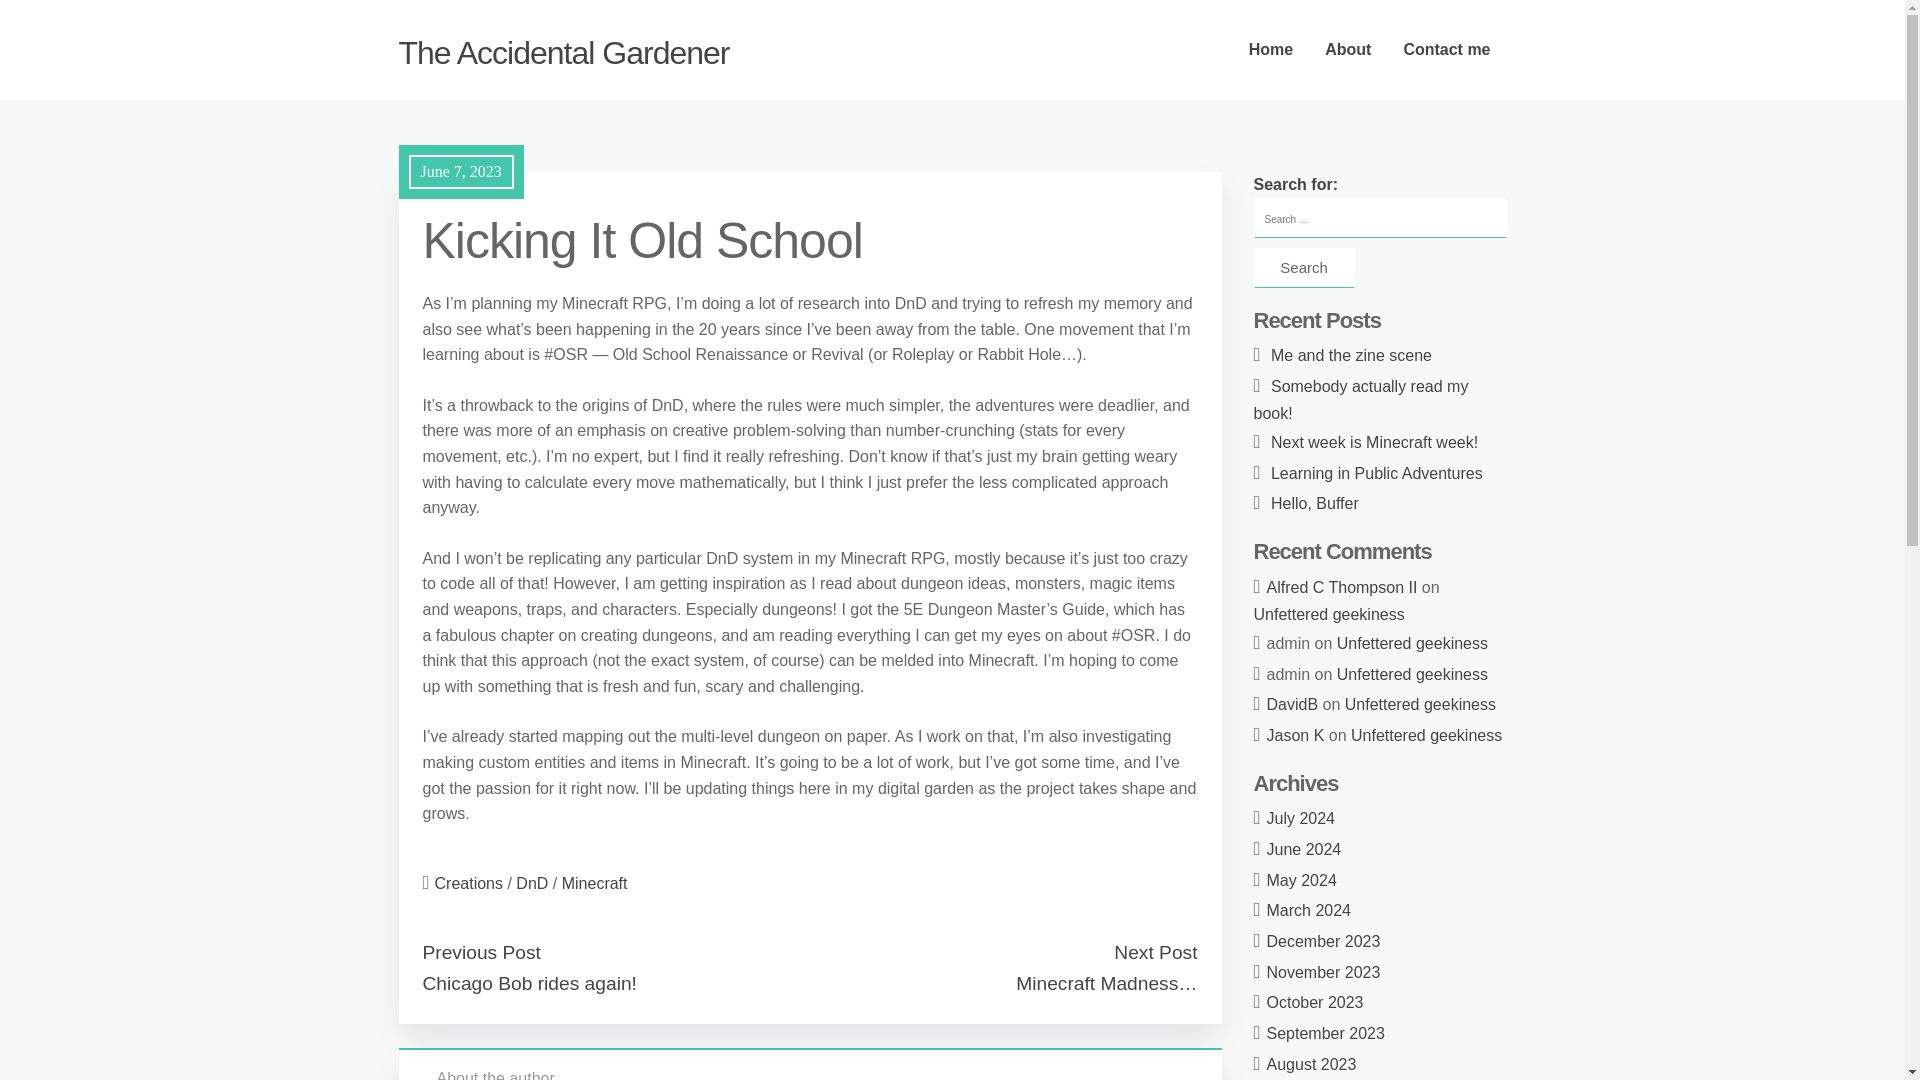  What do you see at coordinates (1426, 735) in the screenshot?
I see `Unfettered geekiness` at bounding box center [1426, 735].